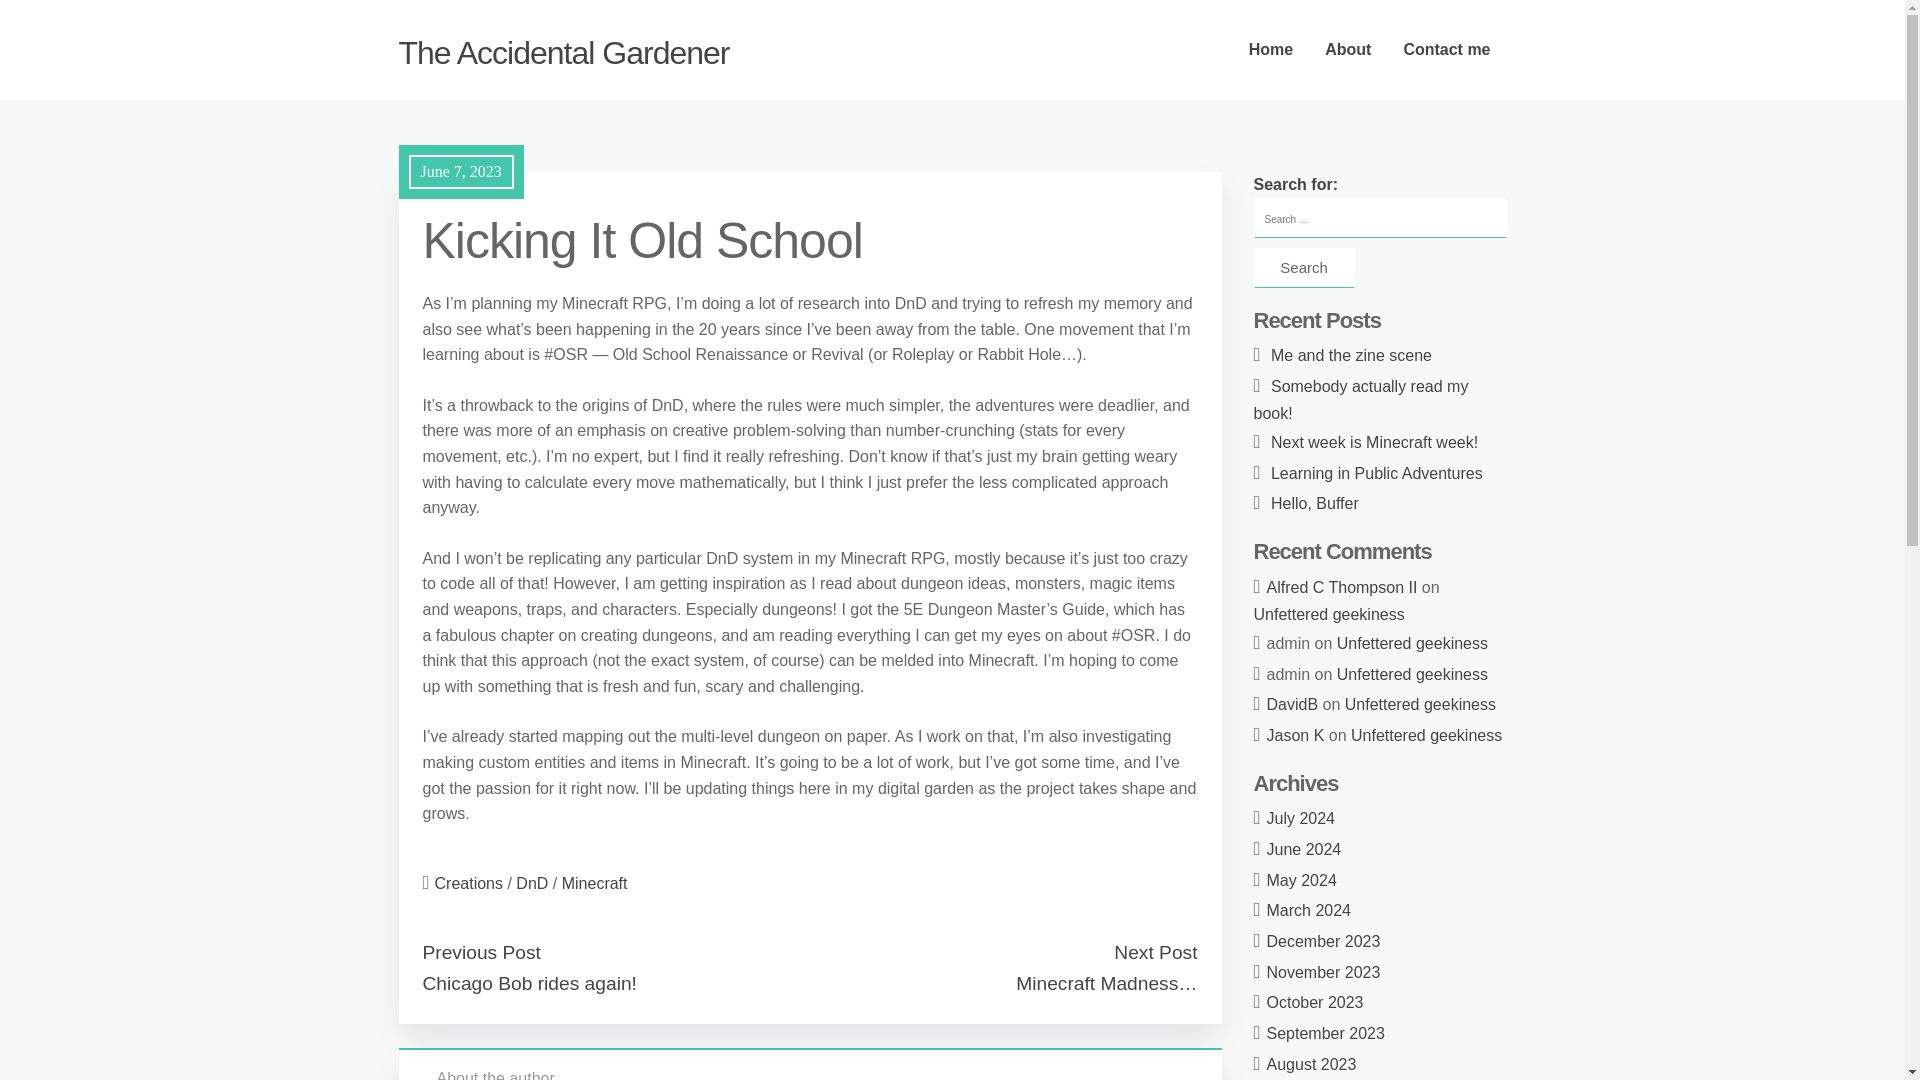  What do you see at coordinates (1426, 735) in the screenshot?
I see `Unfettered geekiness` at bounding box center [1426, 735].